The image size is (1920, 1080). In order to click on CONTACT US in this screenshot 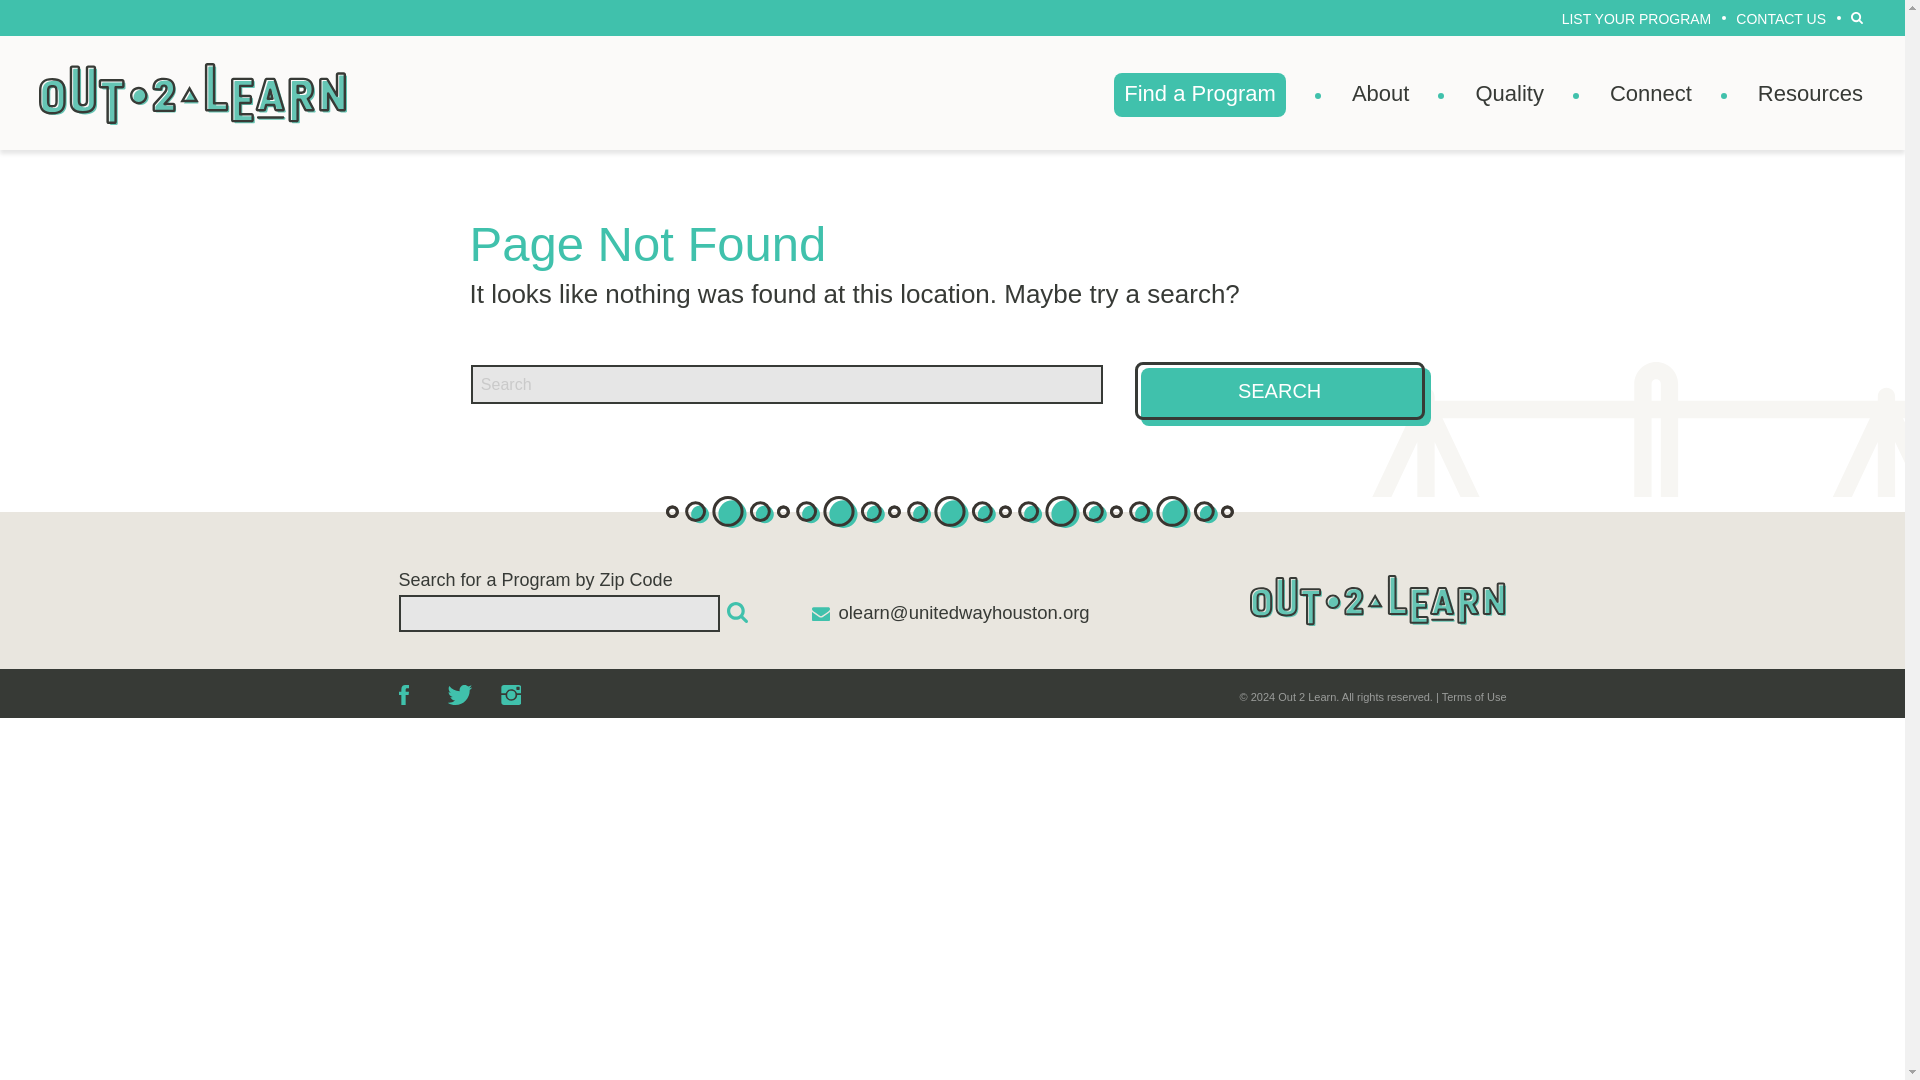, I will do `click(1780, 20)`.